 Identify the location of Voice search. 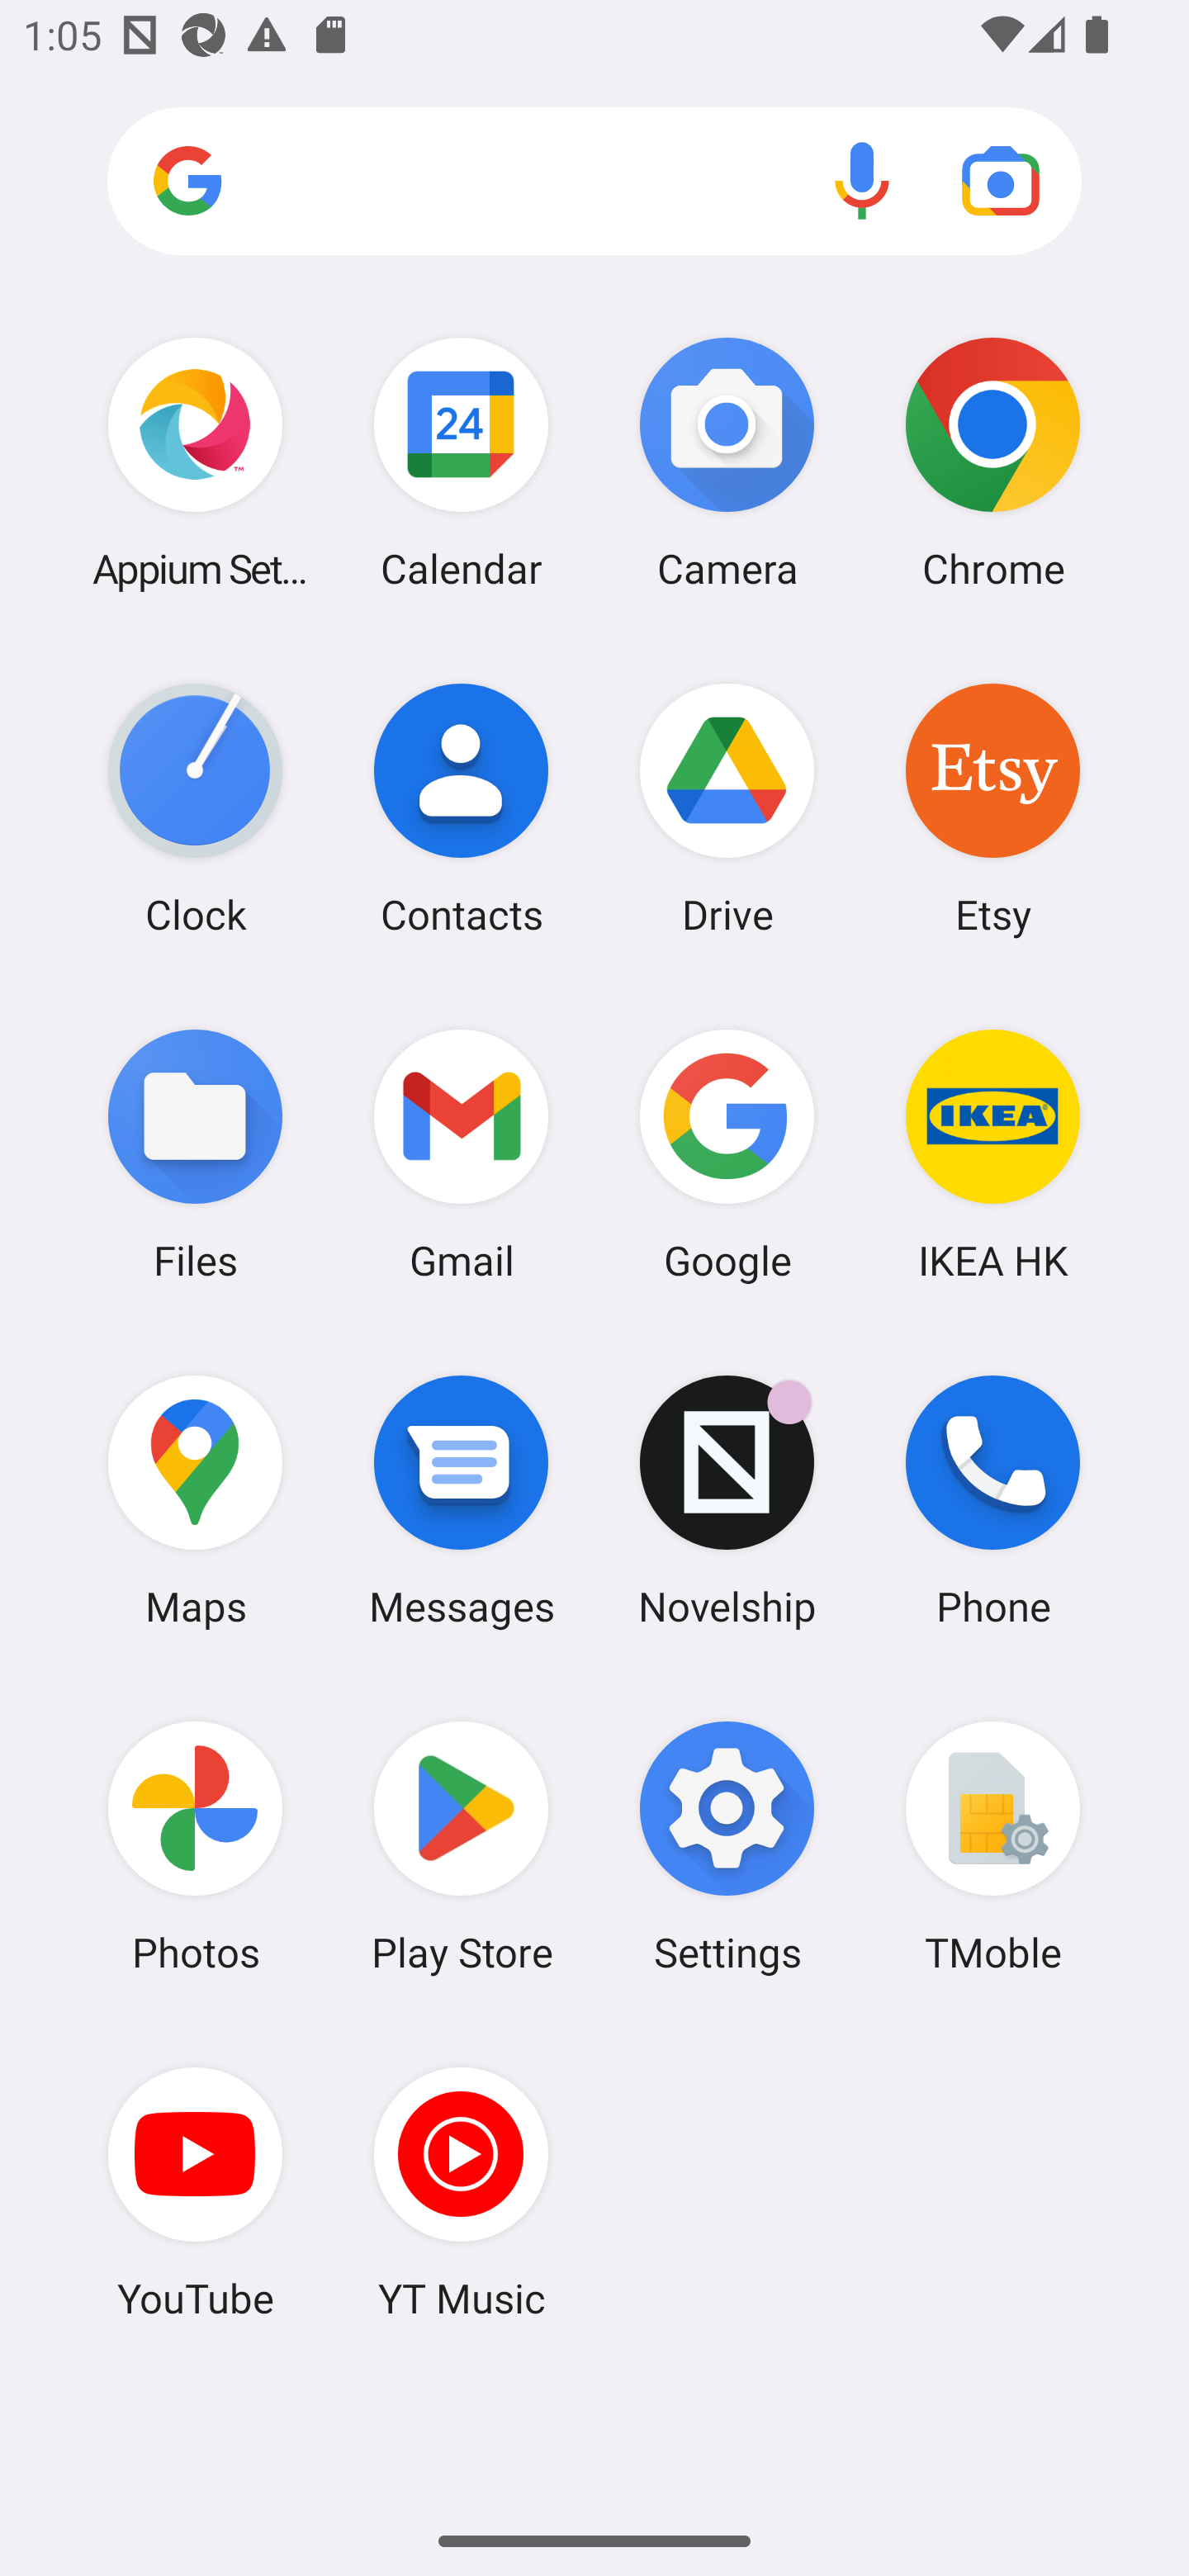
(862, 180).